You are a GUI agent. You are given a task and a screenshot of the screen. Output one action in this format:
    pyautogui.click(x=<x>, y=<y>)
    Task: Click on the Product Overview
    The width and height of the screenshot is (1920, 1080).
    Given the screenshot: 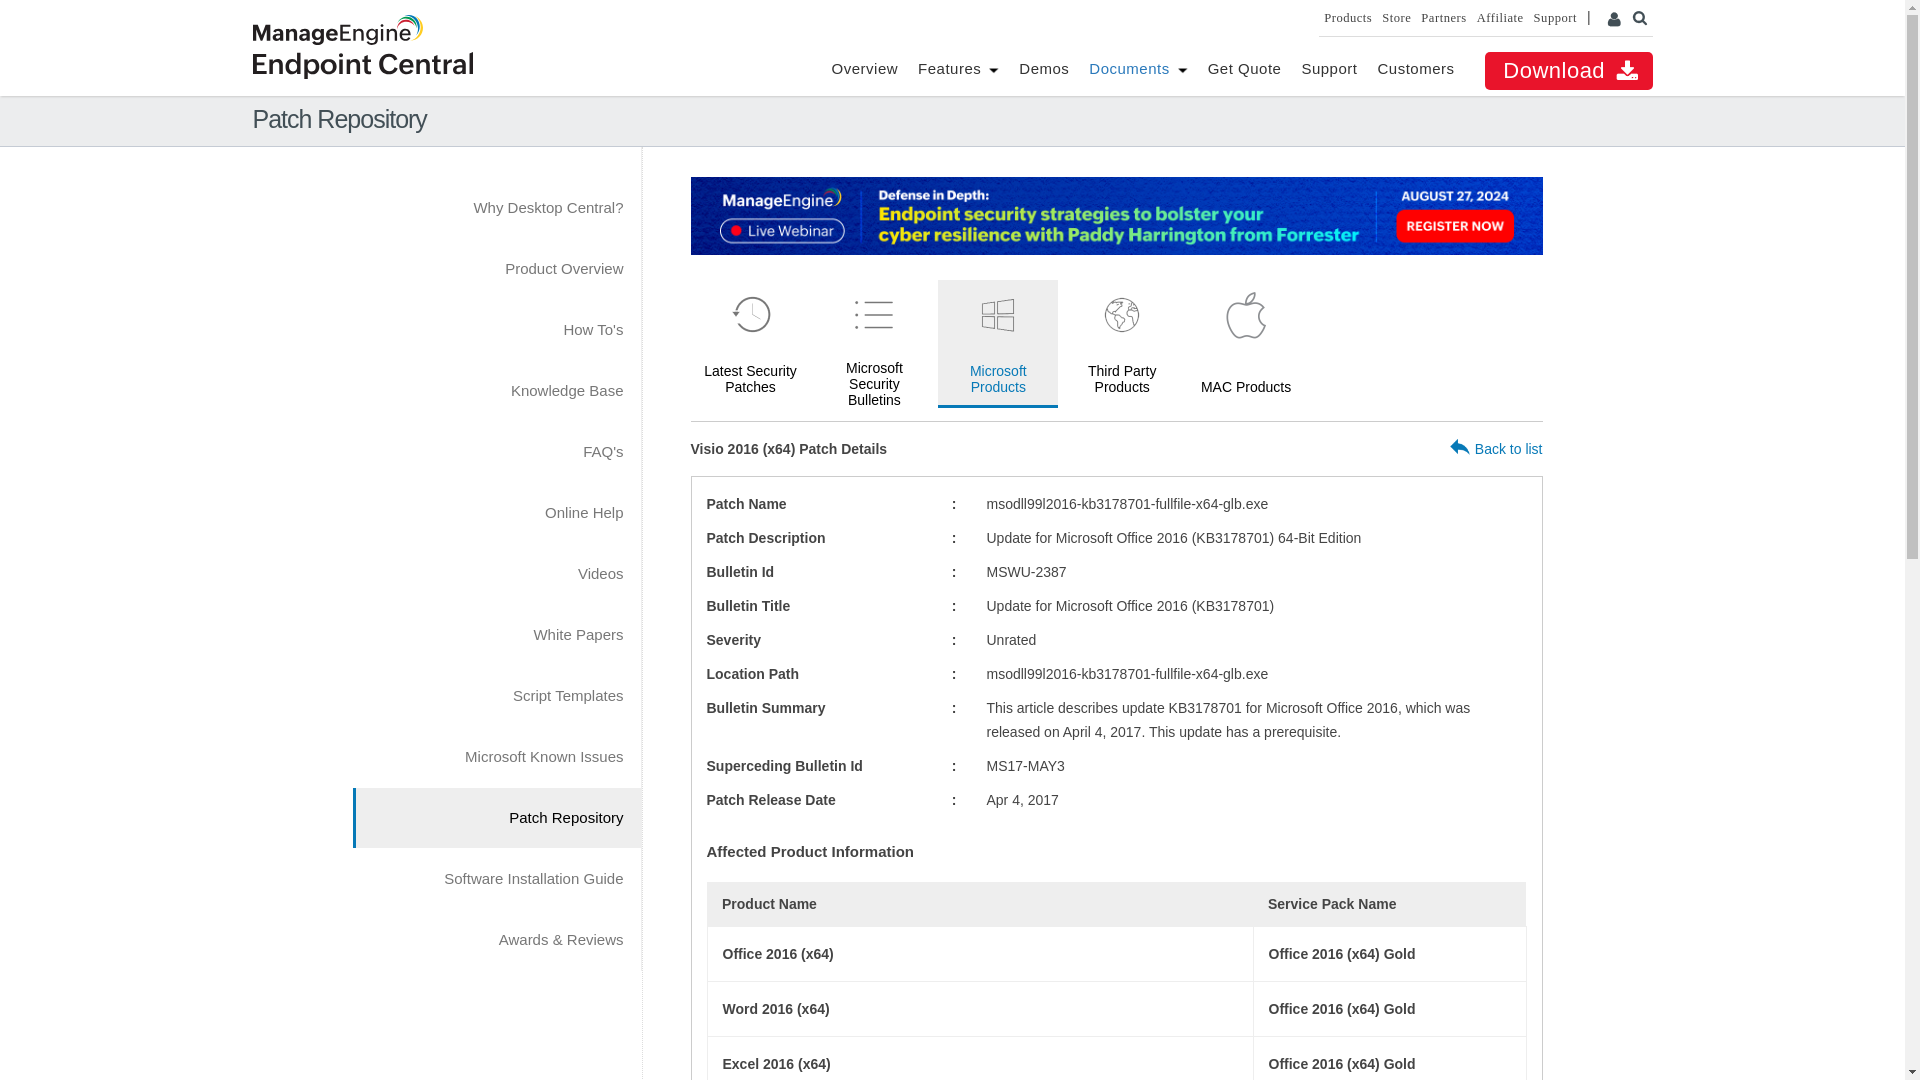 What is the action you would take?
    pyautogui.click(x=495, y=268)
    